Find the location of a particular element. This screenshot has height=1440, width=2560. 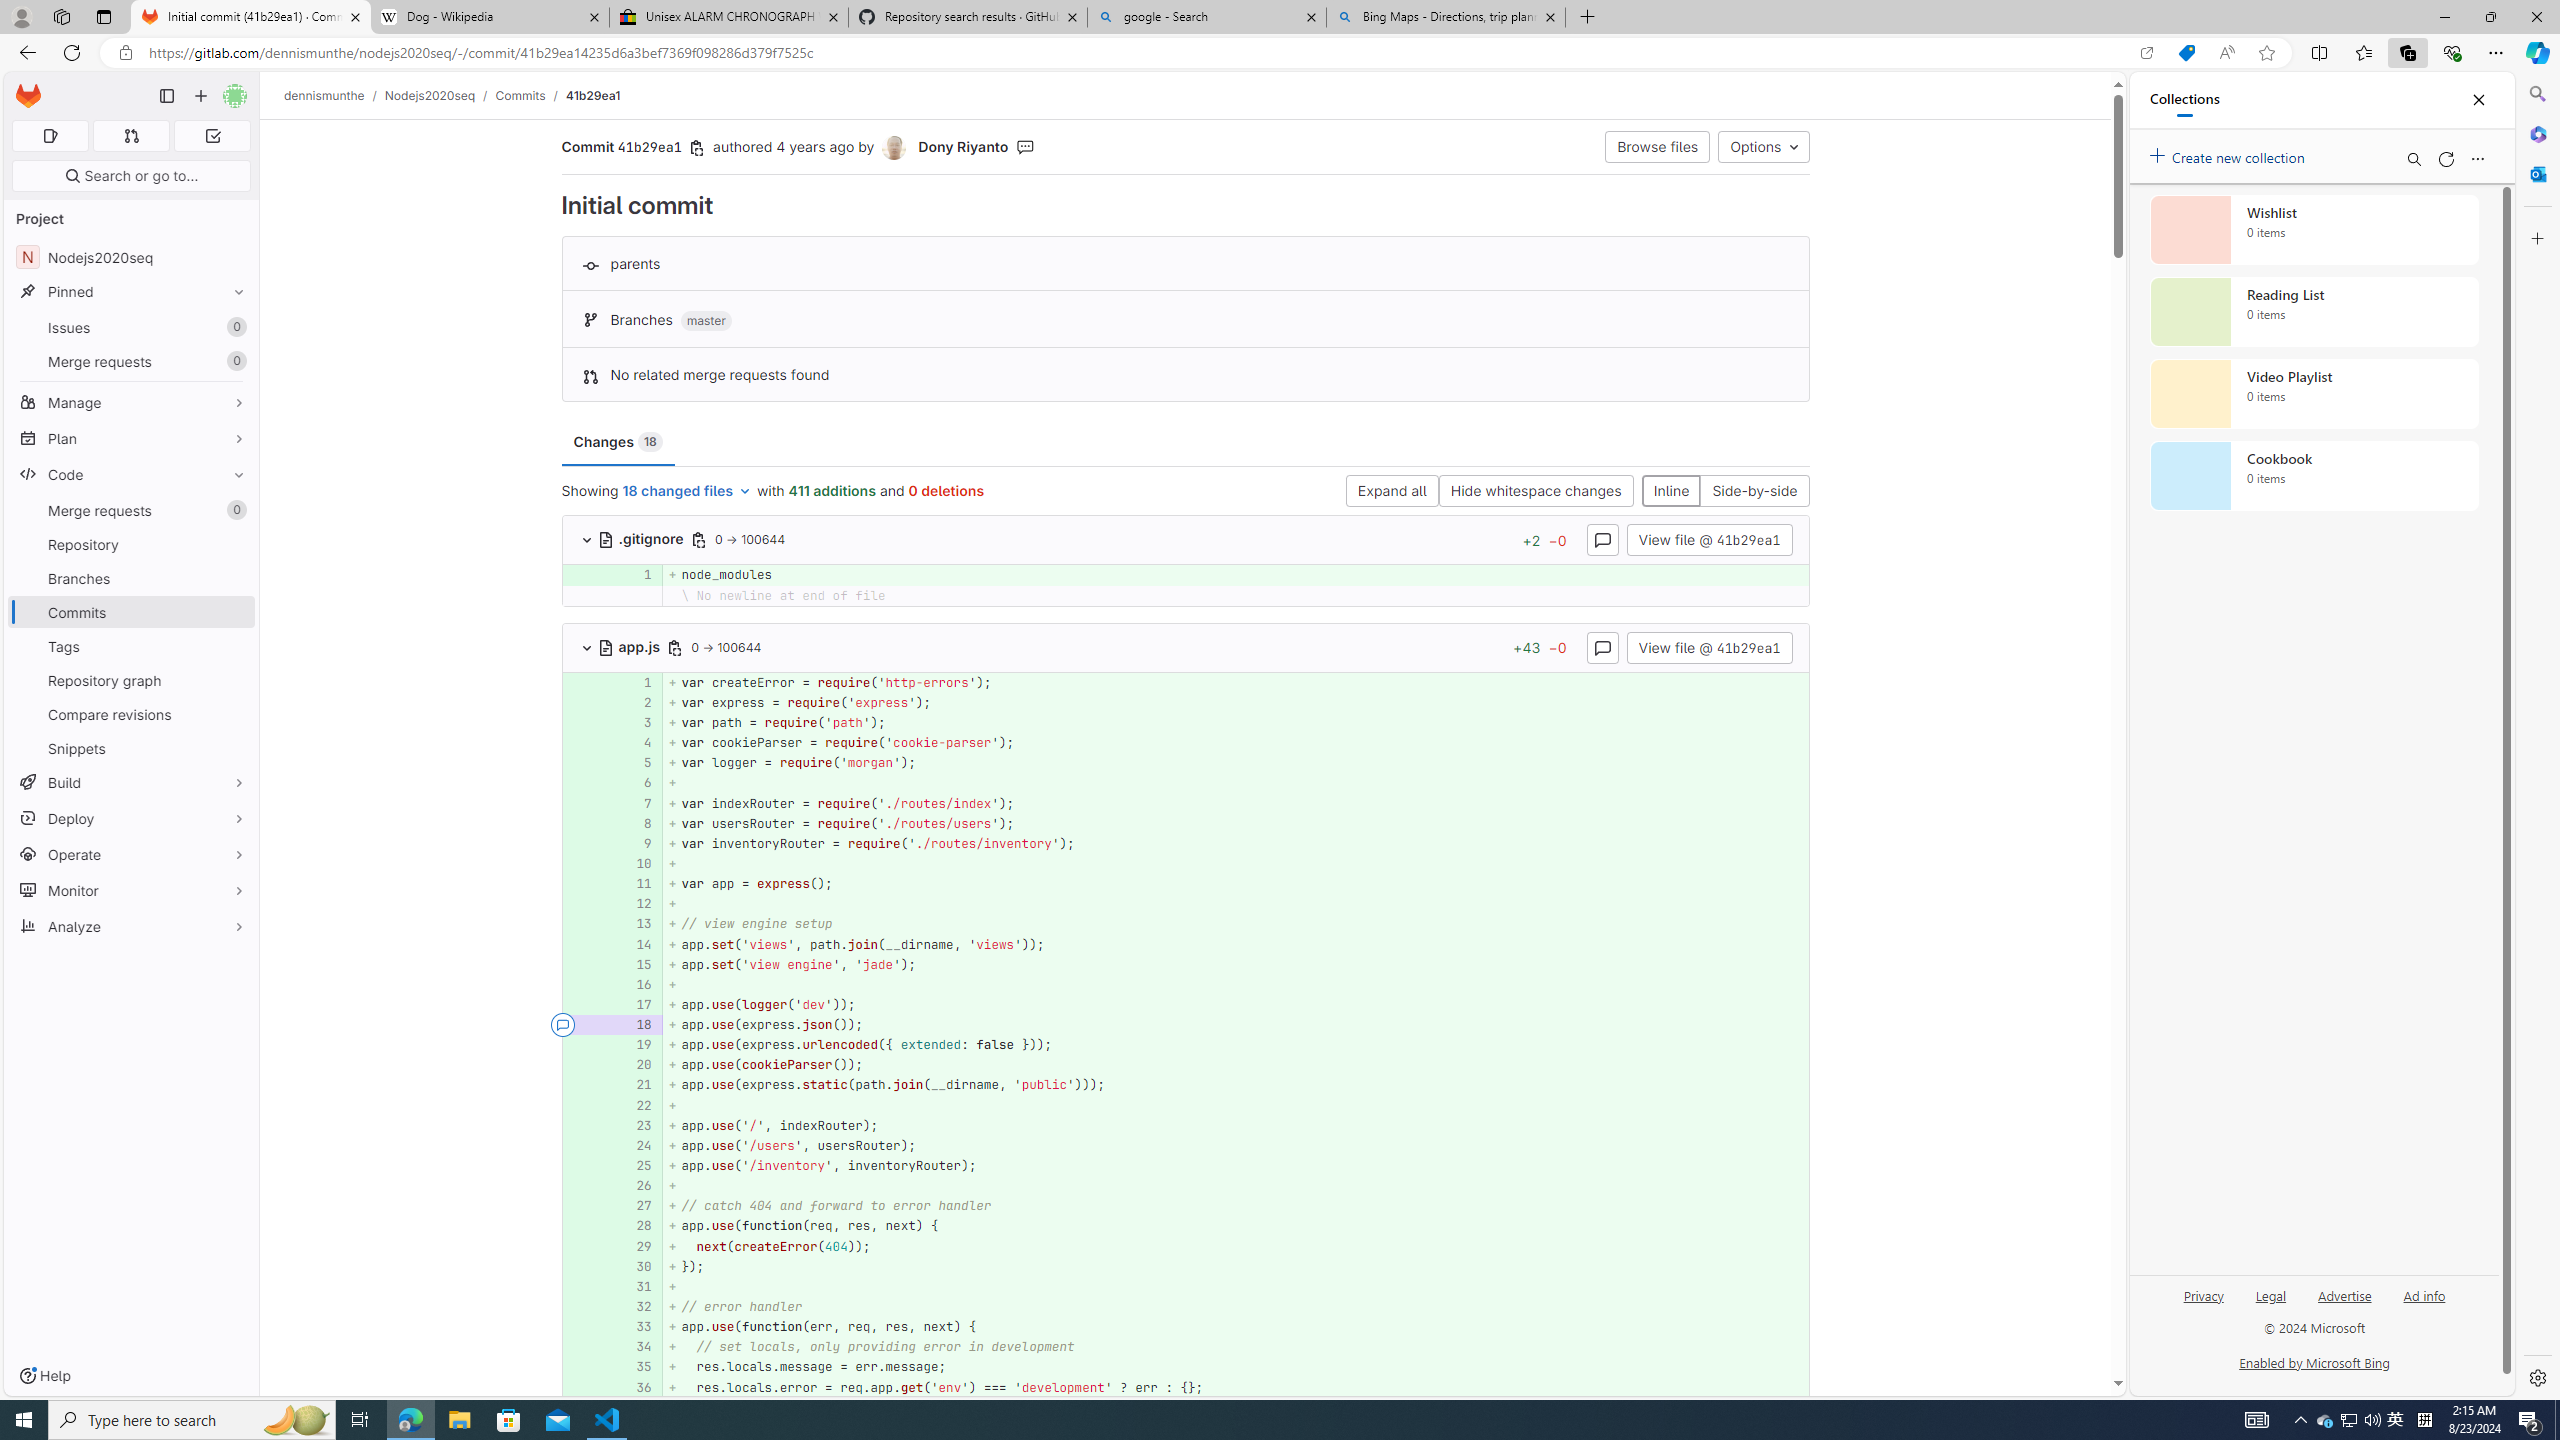

24 is located at coordinates (634, 1145).